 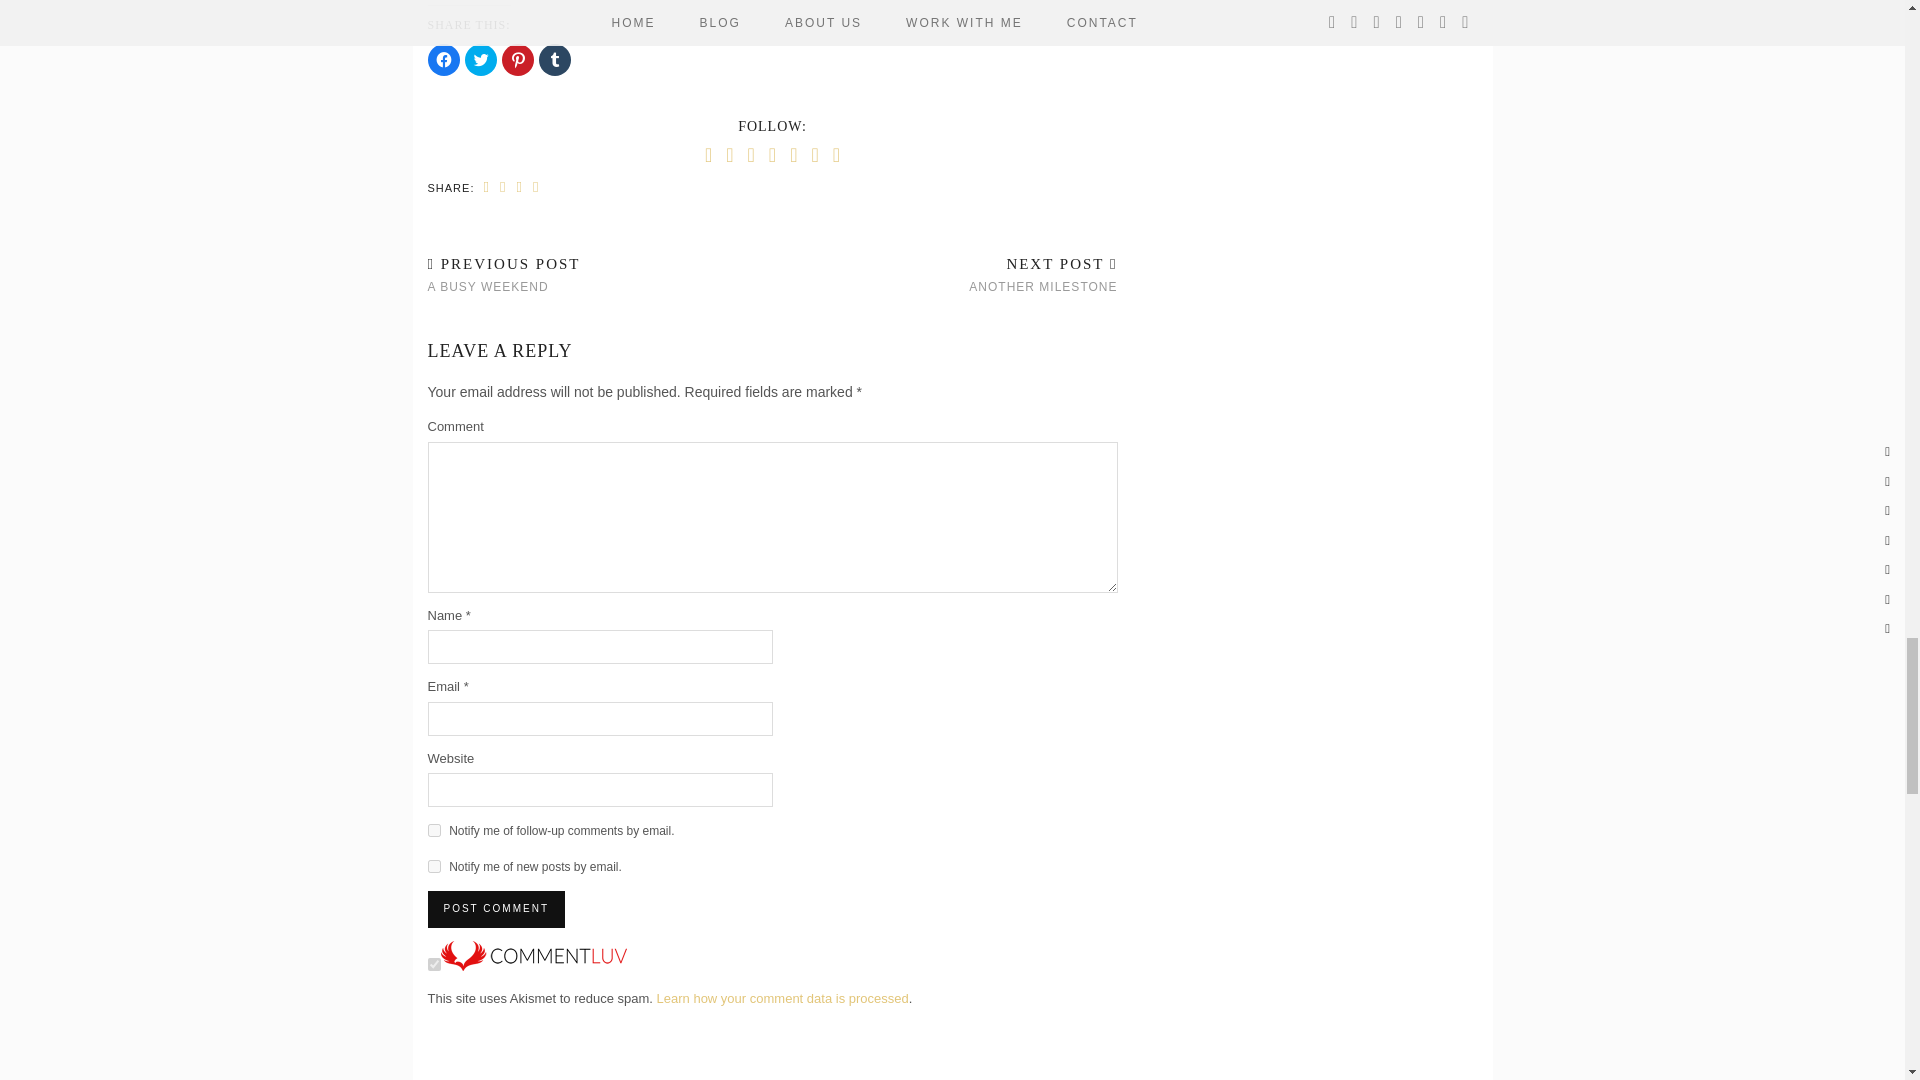 What do you see at coordinates (434, 866) in the screenshot?
I see `subscribe` at bounding box center [434, 866].